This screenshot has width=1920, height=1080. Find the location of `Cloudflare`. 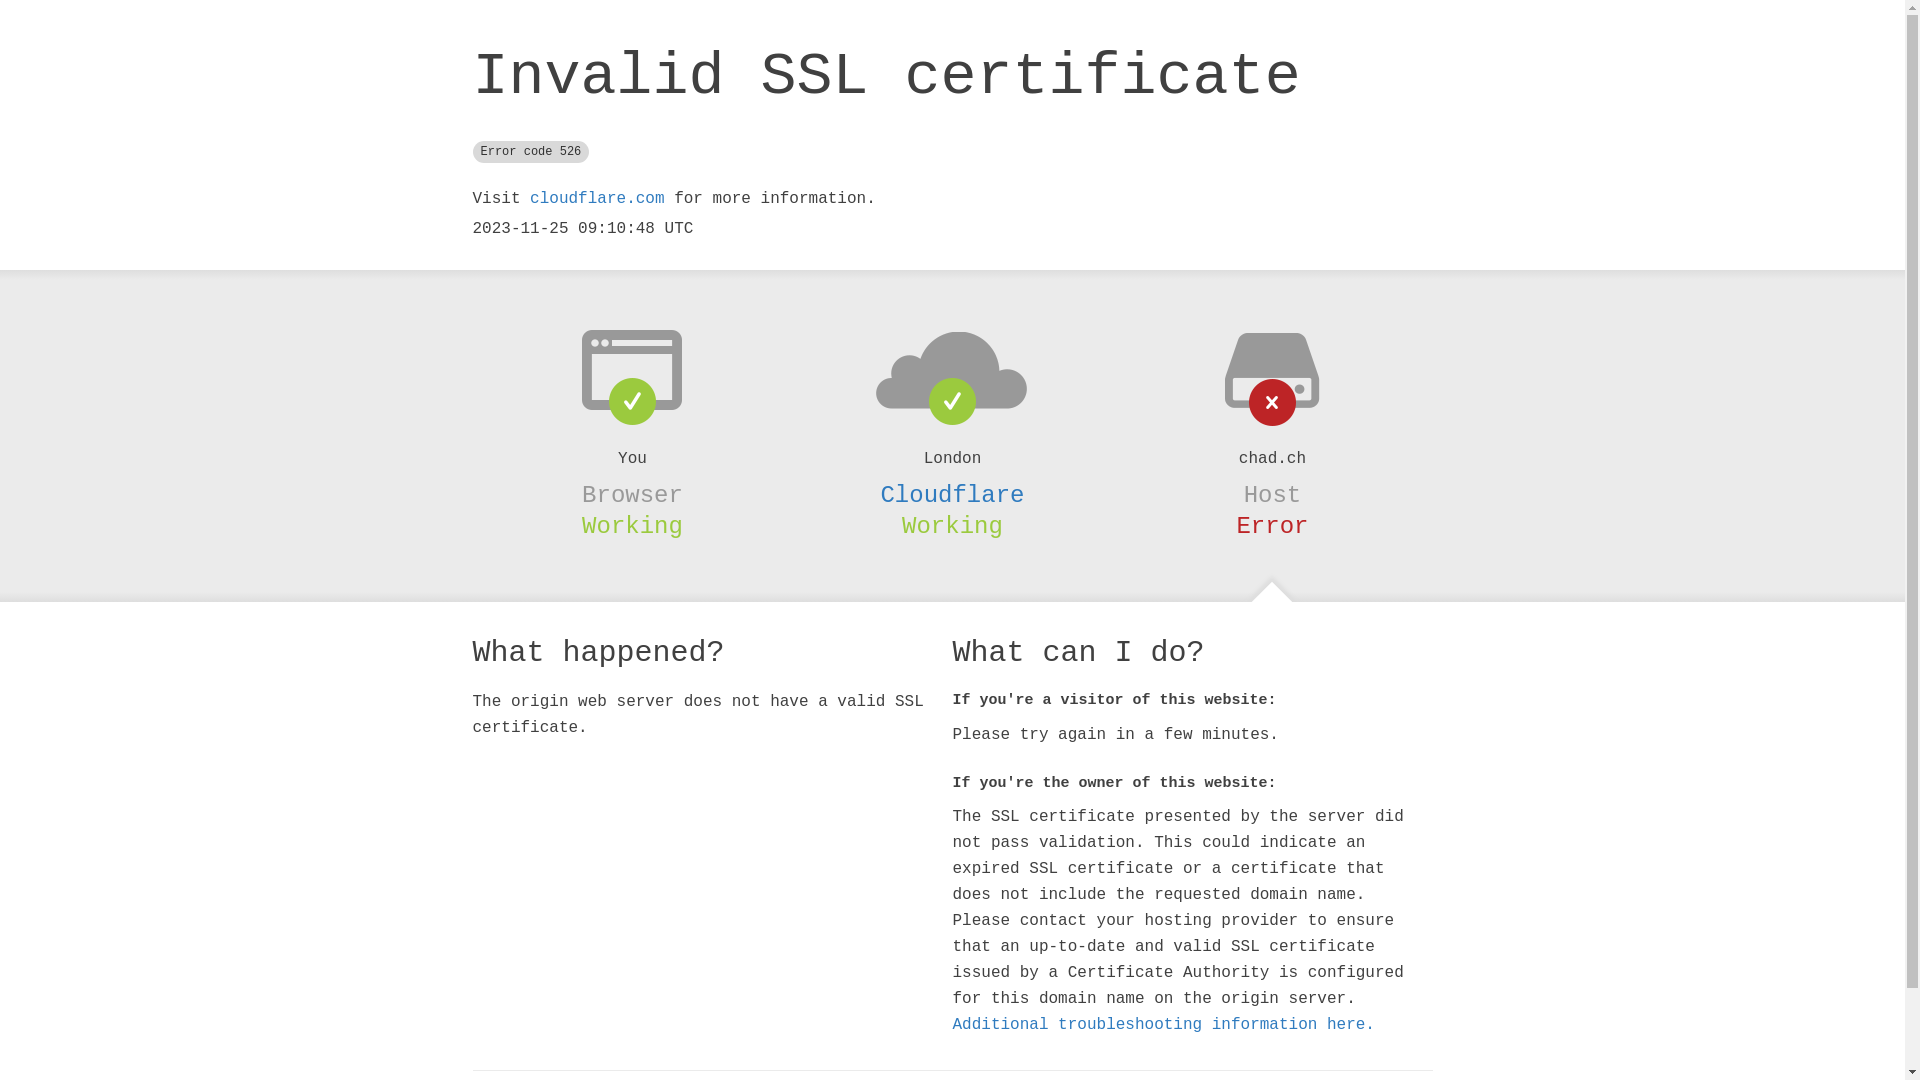

Cloudflare is located at coordinates (952, 495).